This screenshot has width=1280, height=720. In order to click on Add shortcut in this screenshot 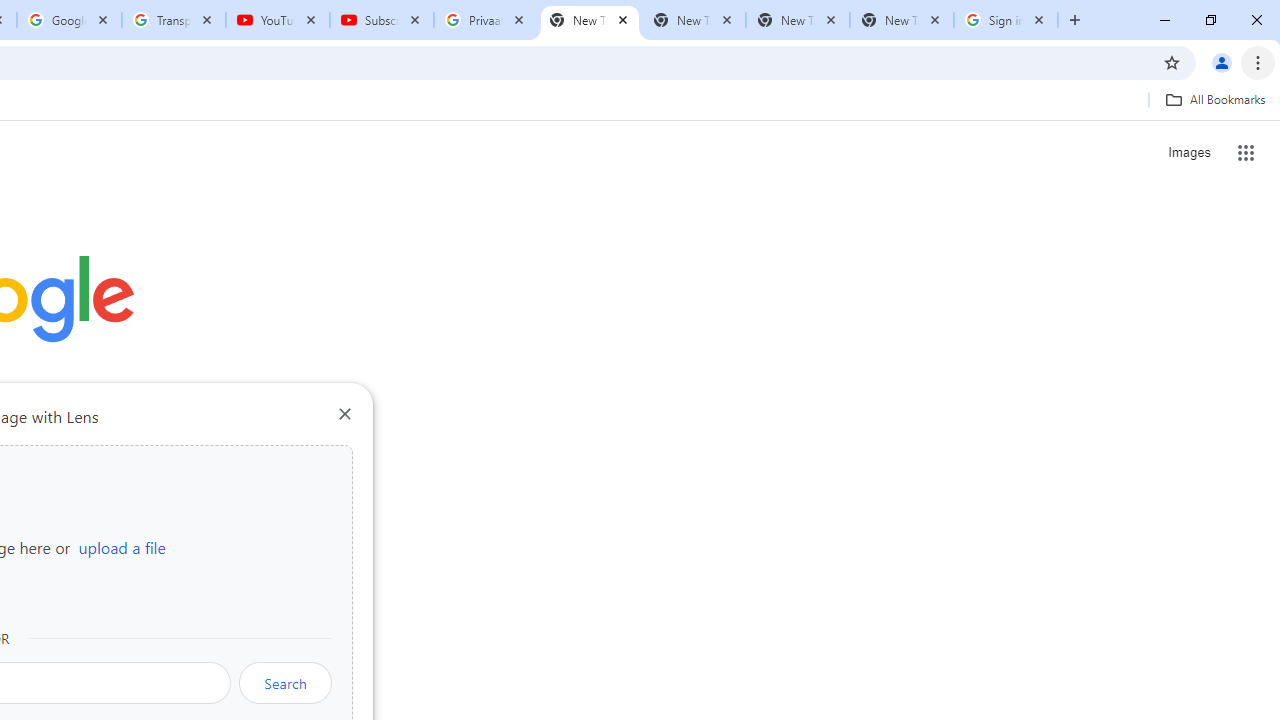, I will do `click(224, 504)`.